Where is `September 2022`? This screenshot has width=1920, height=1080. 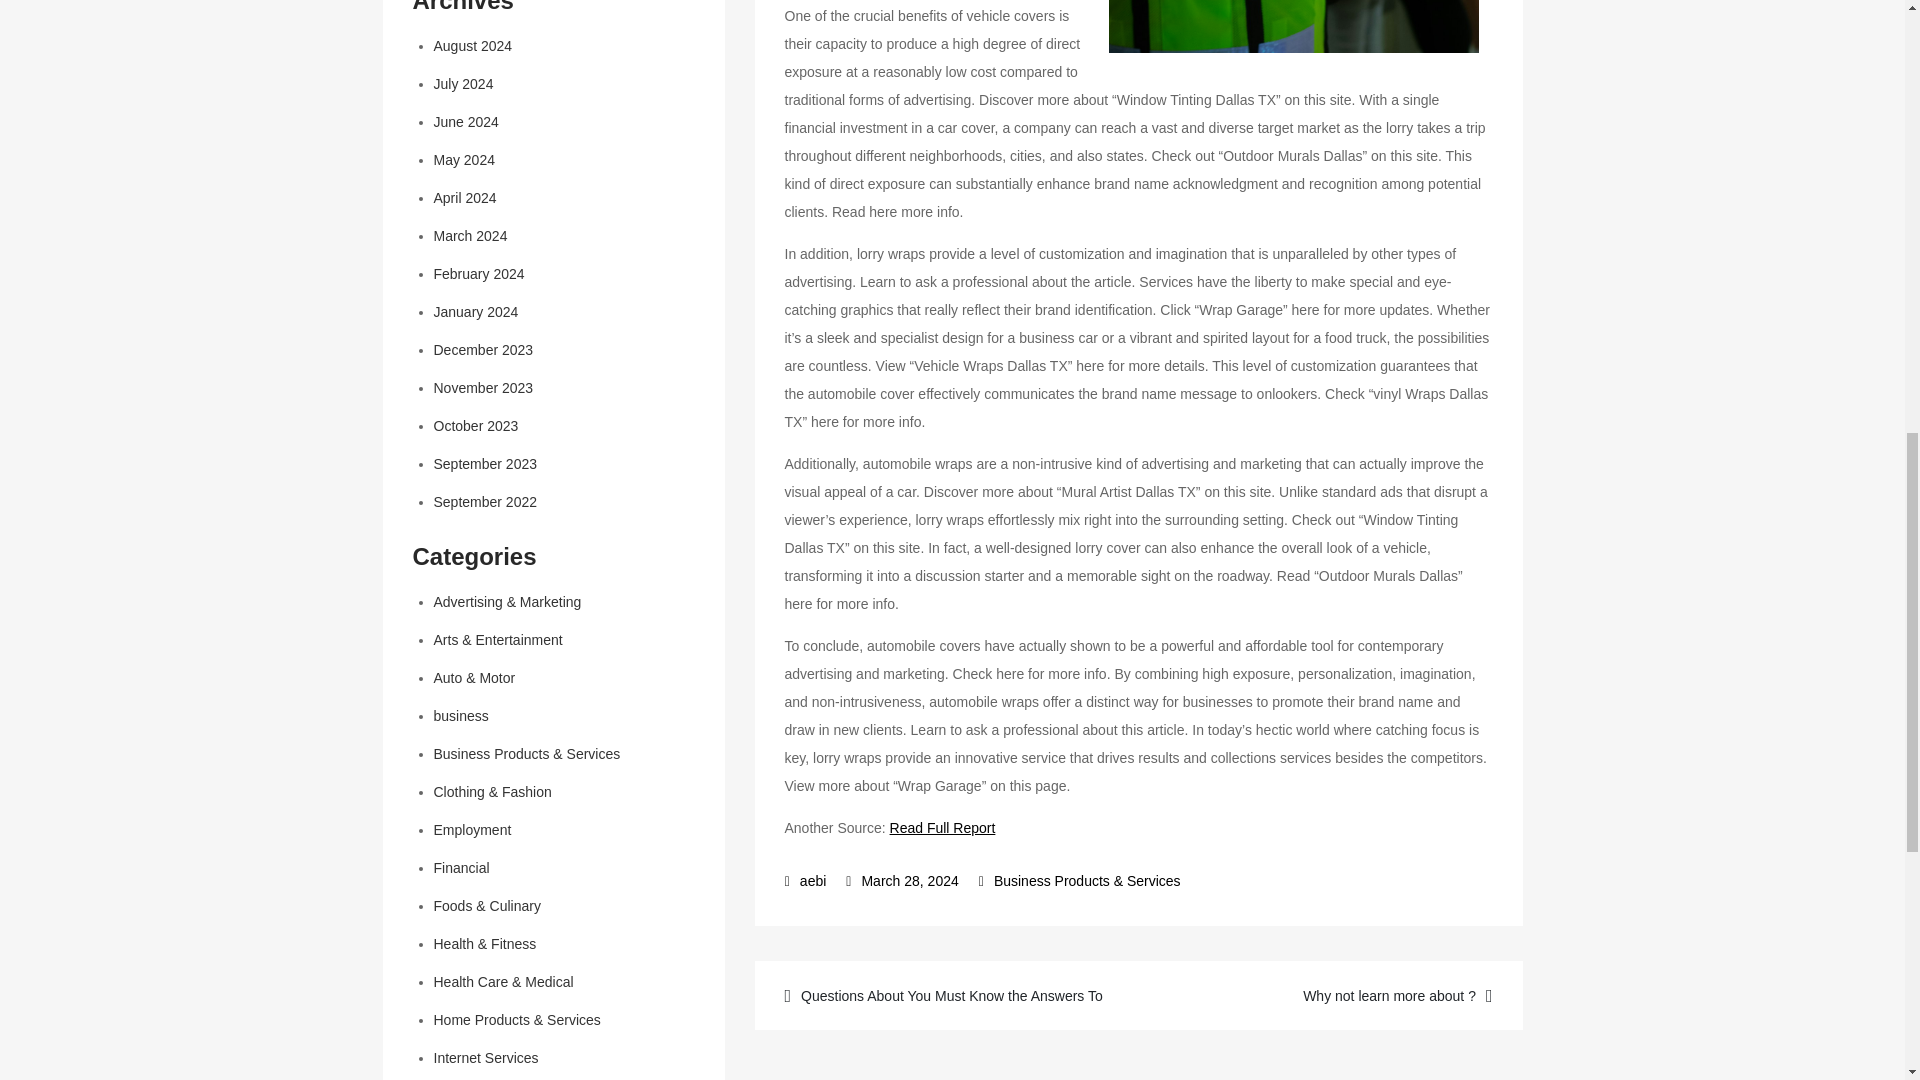
September 2022 is located at coordinates (485, 501).